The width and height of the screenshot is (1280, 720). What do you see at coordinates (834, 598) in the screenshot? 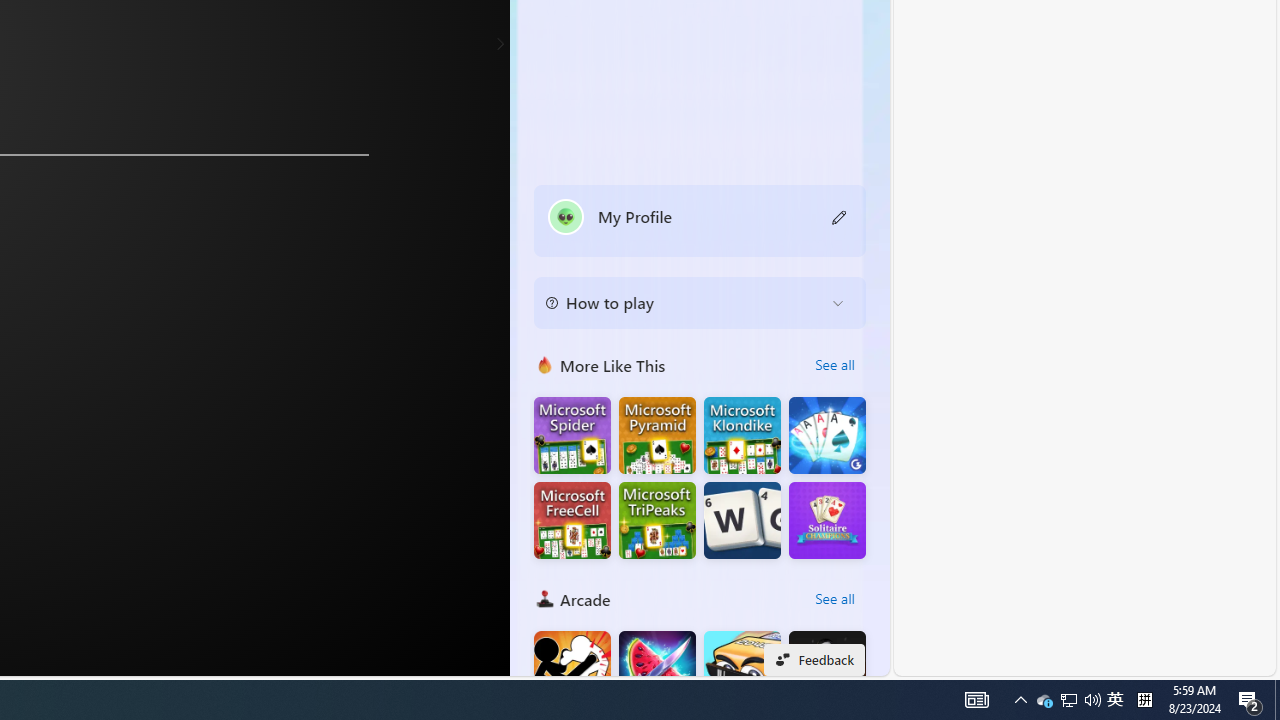
I see `See all` at bounding box center [834, 598].